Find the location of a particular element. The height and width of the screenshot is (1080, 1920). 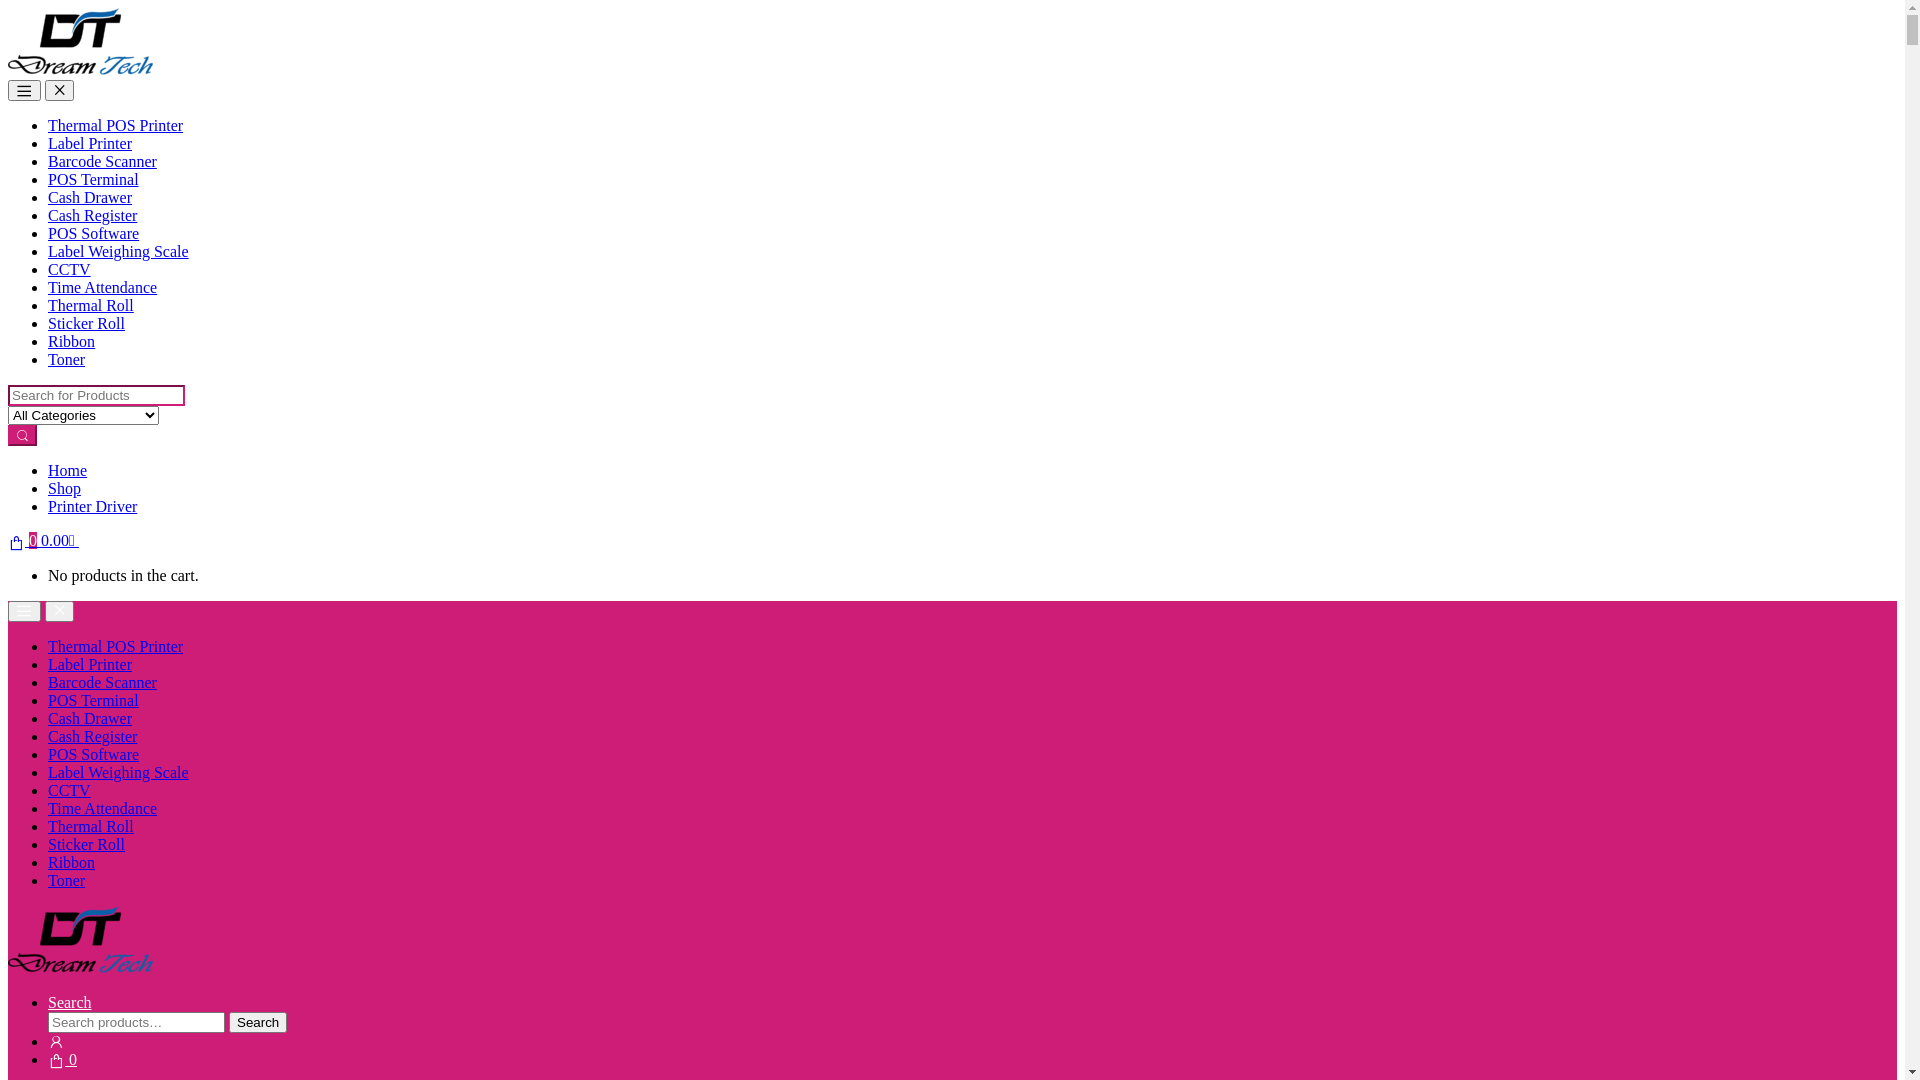

Thermal POS Printer is located at coordinates (116, 126).